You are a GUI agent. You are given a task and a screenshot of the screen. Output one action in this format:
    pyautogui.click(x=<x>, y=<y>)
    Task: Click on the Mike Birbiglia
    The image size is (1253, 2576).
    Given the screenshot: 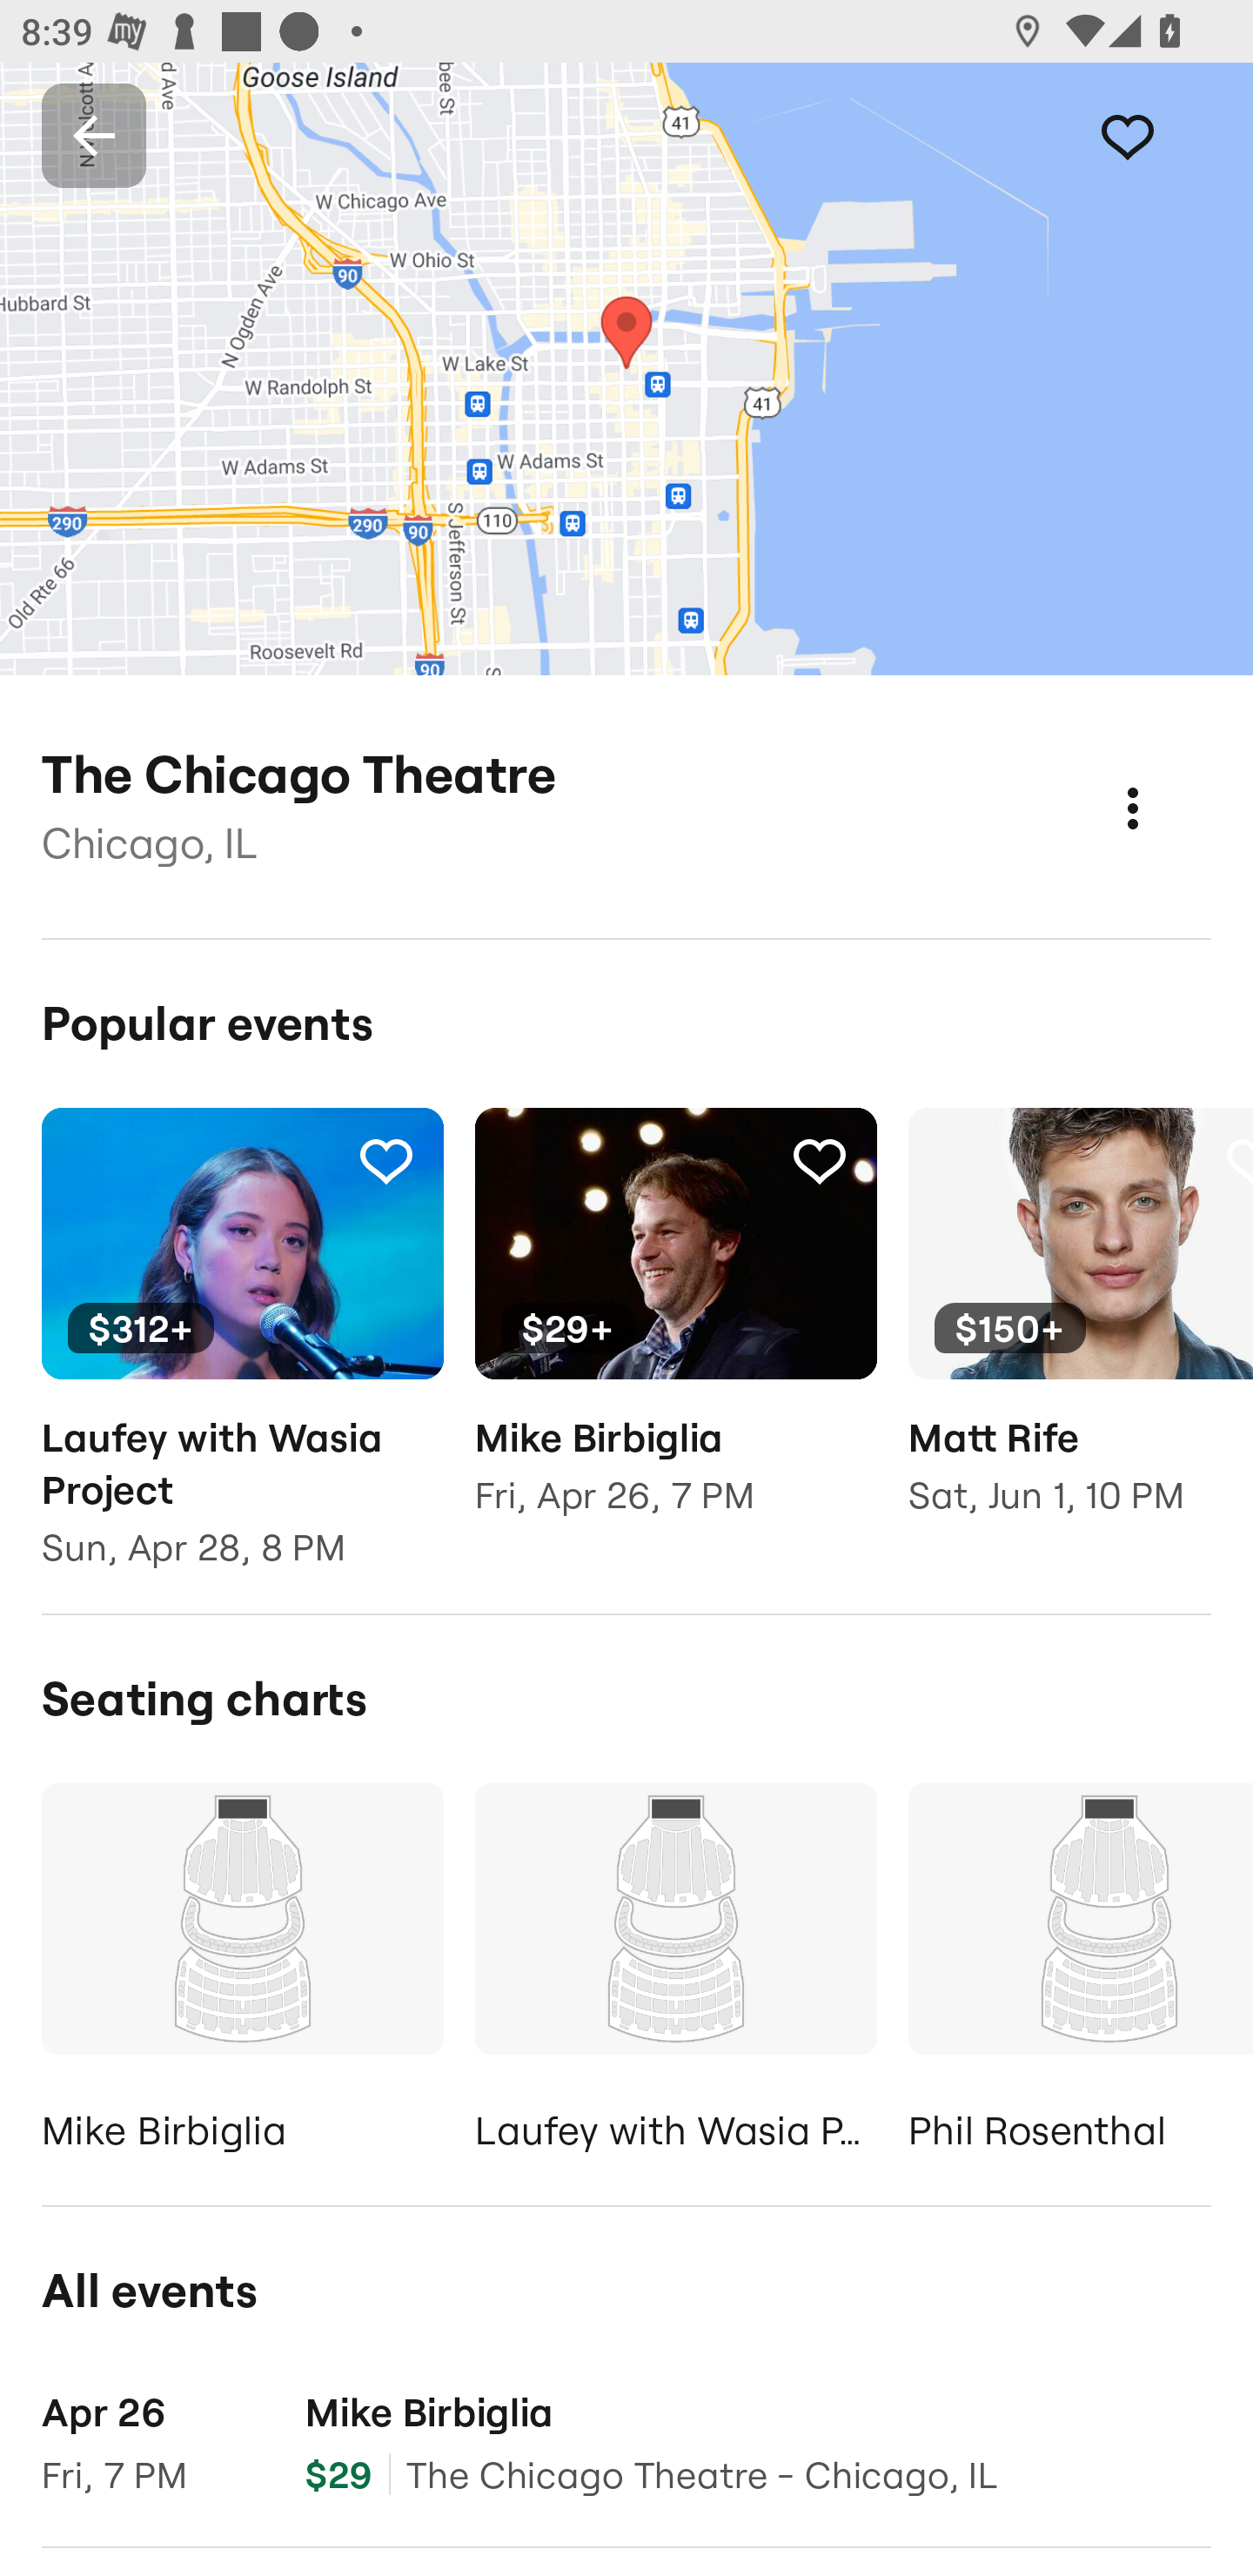 What is the action you would take?
    pyautogui.click(x=242, y=1973)
    